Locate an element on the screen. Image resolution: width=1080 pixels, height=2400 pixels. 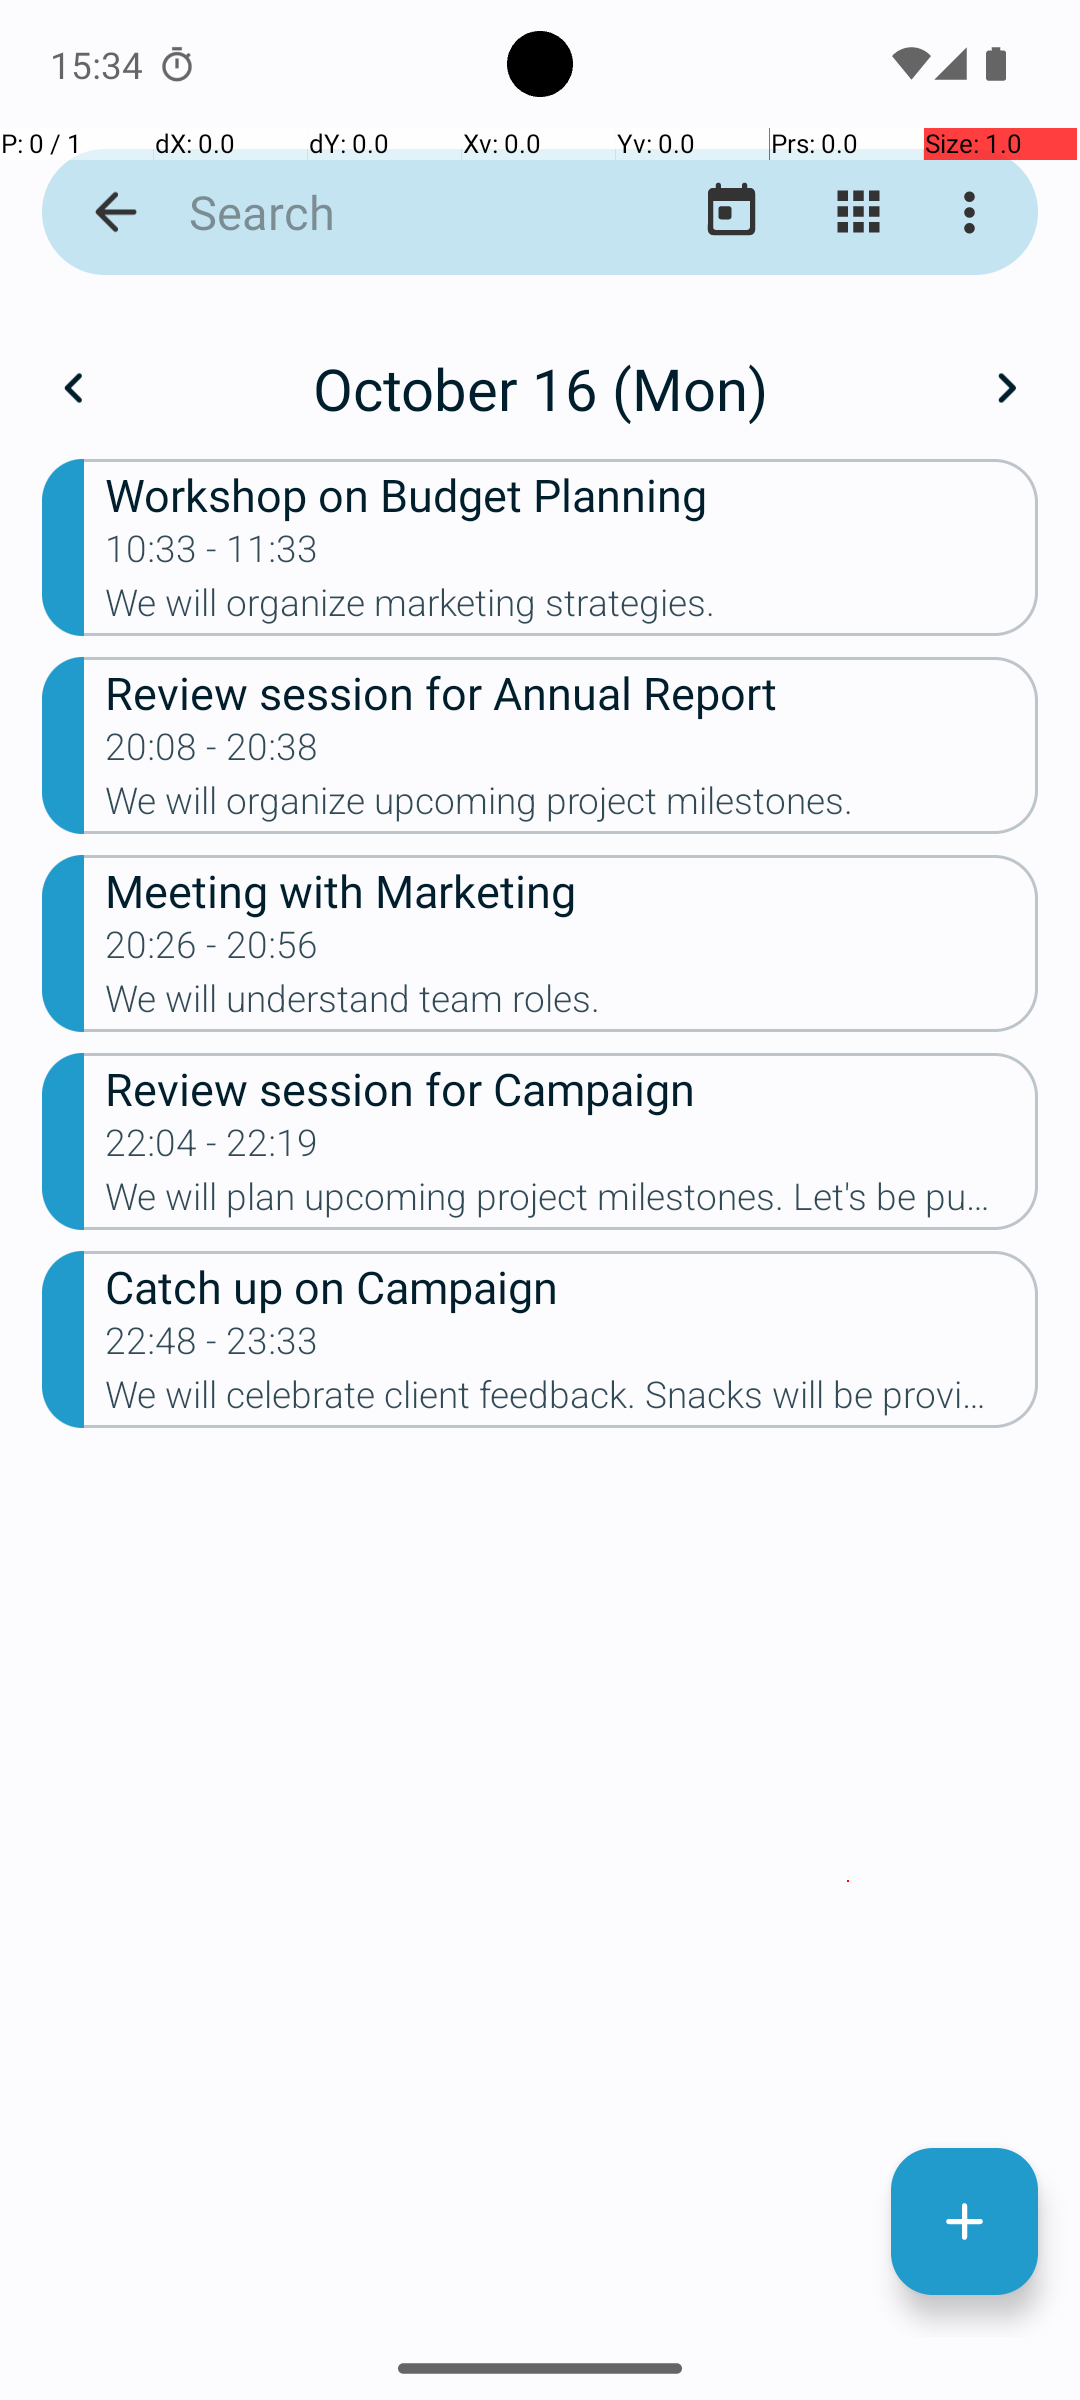
We will organize upcoming project milestones. is located at coordinates (572, 806).